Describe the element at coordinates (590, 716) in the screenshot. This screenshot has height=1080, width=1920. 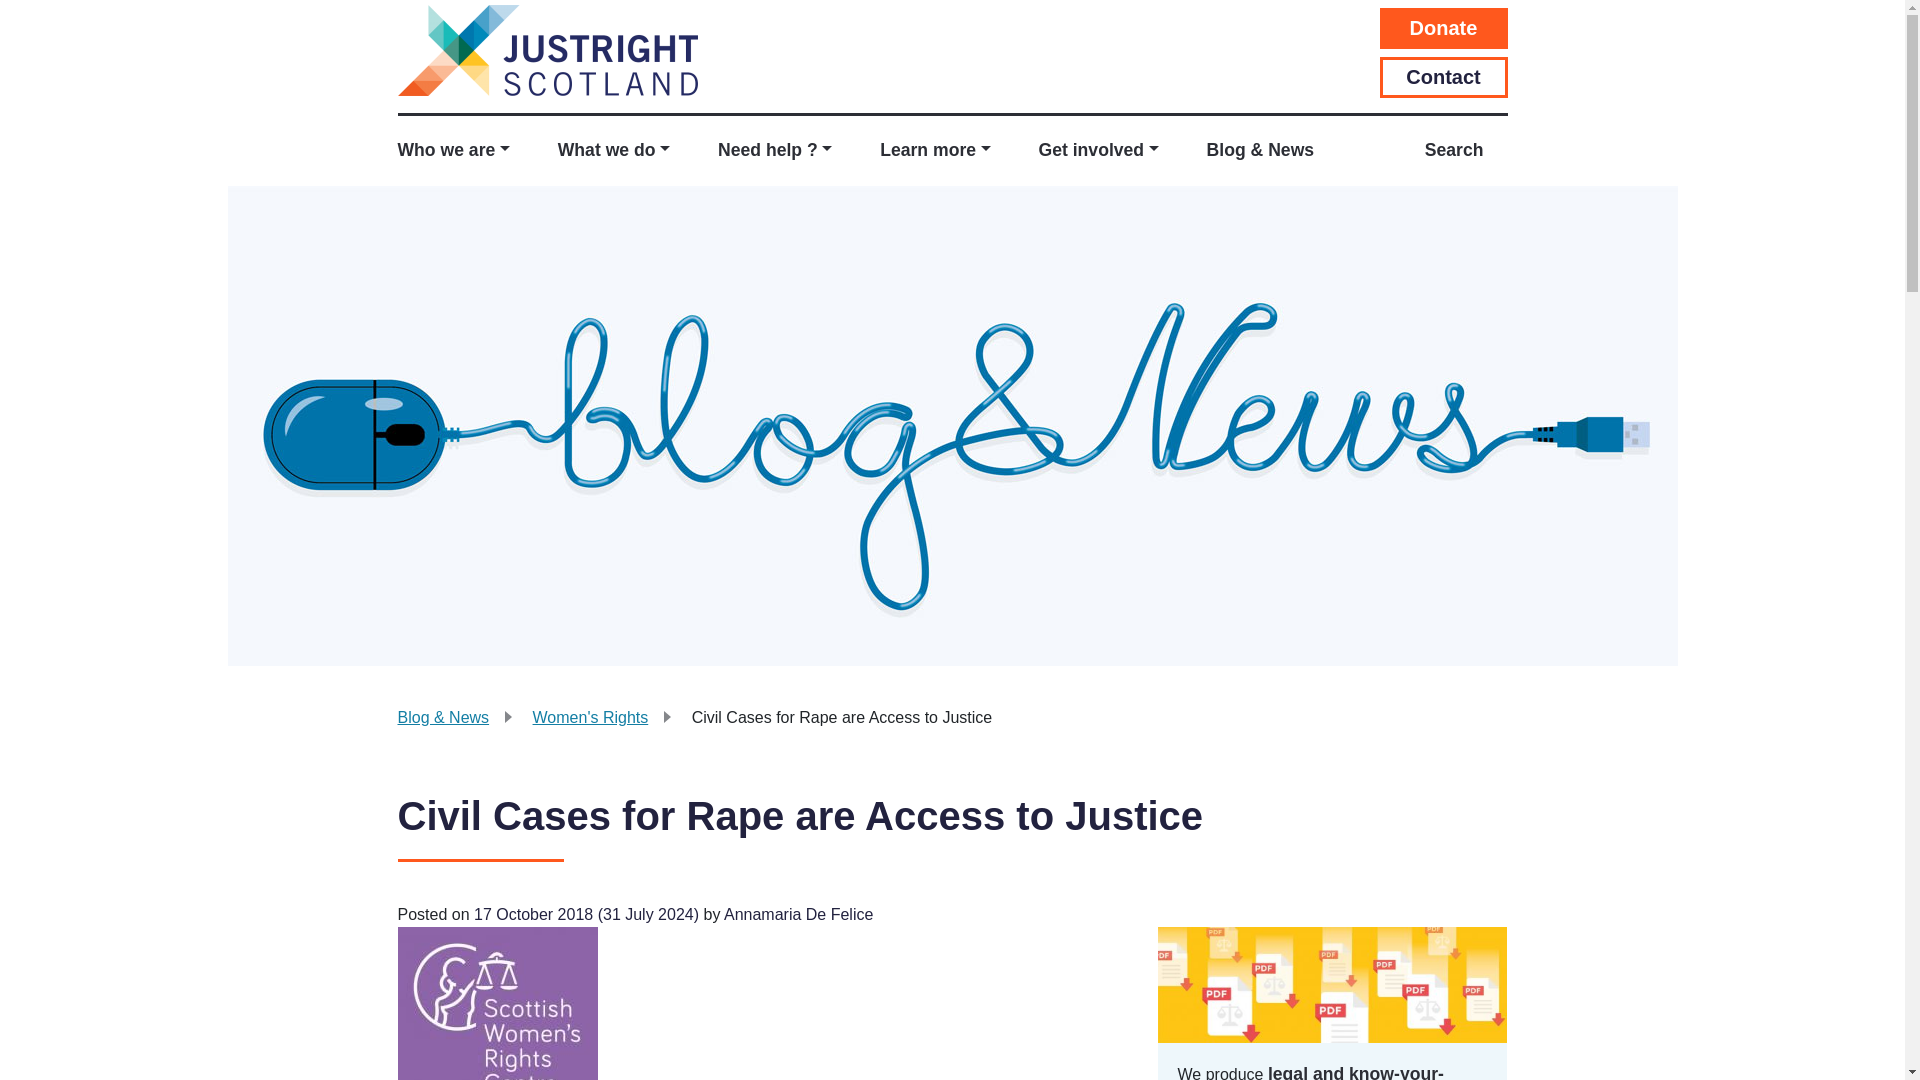
I see `Go to the Women's Rights category archives.` at that location.